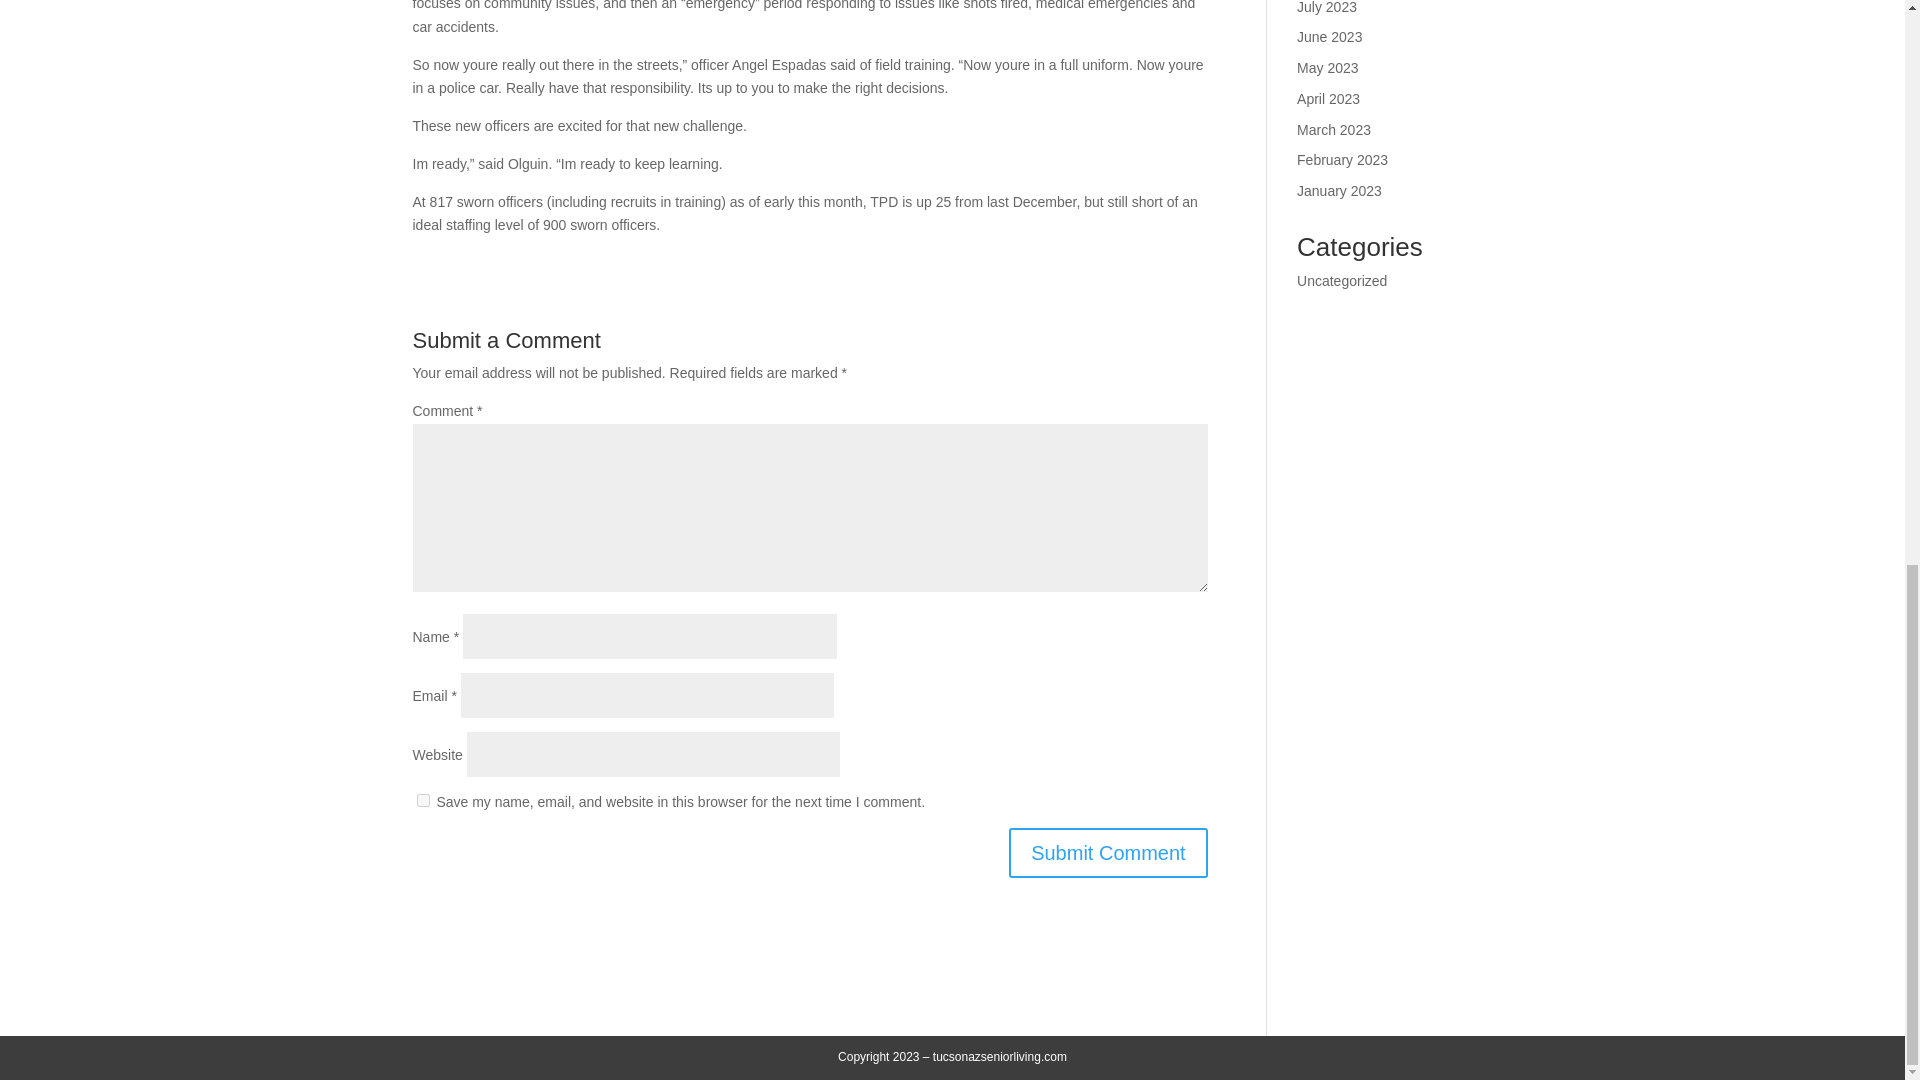  I want to click on February 2023, so click(1342, 160).